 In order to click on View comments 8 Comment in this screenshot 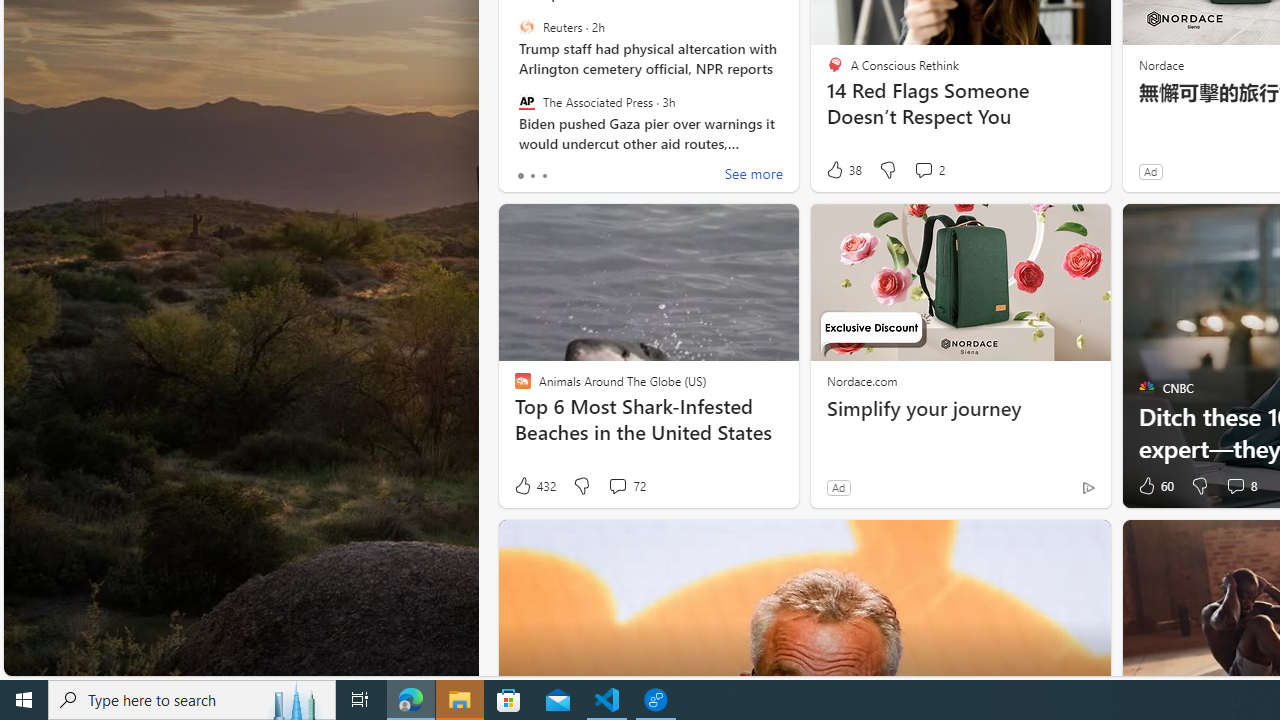, I will do `click(1234, 486)`.